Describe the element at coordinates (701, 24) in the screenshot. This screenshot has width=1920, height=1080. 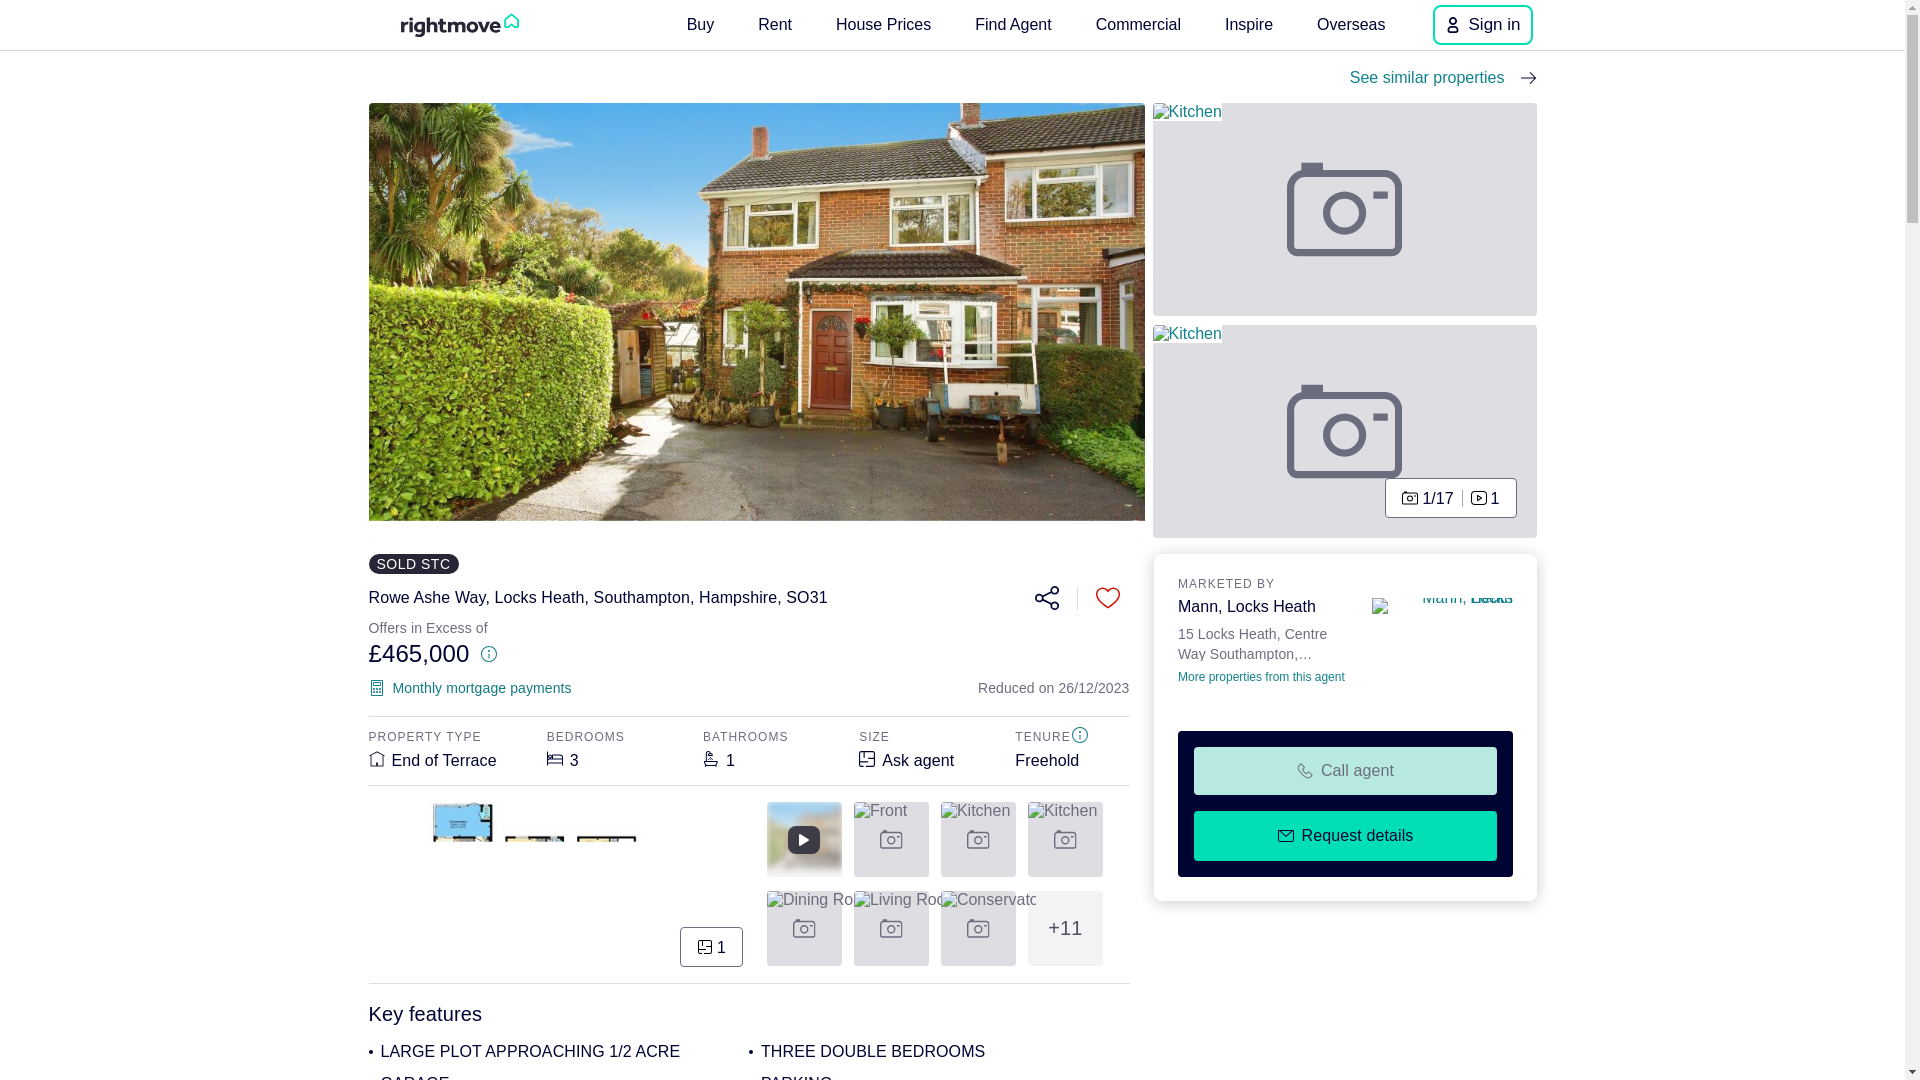
I see `Buy` at that location.